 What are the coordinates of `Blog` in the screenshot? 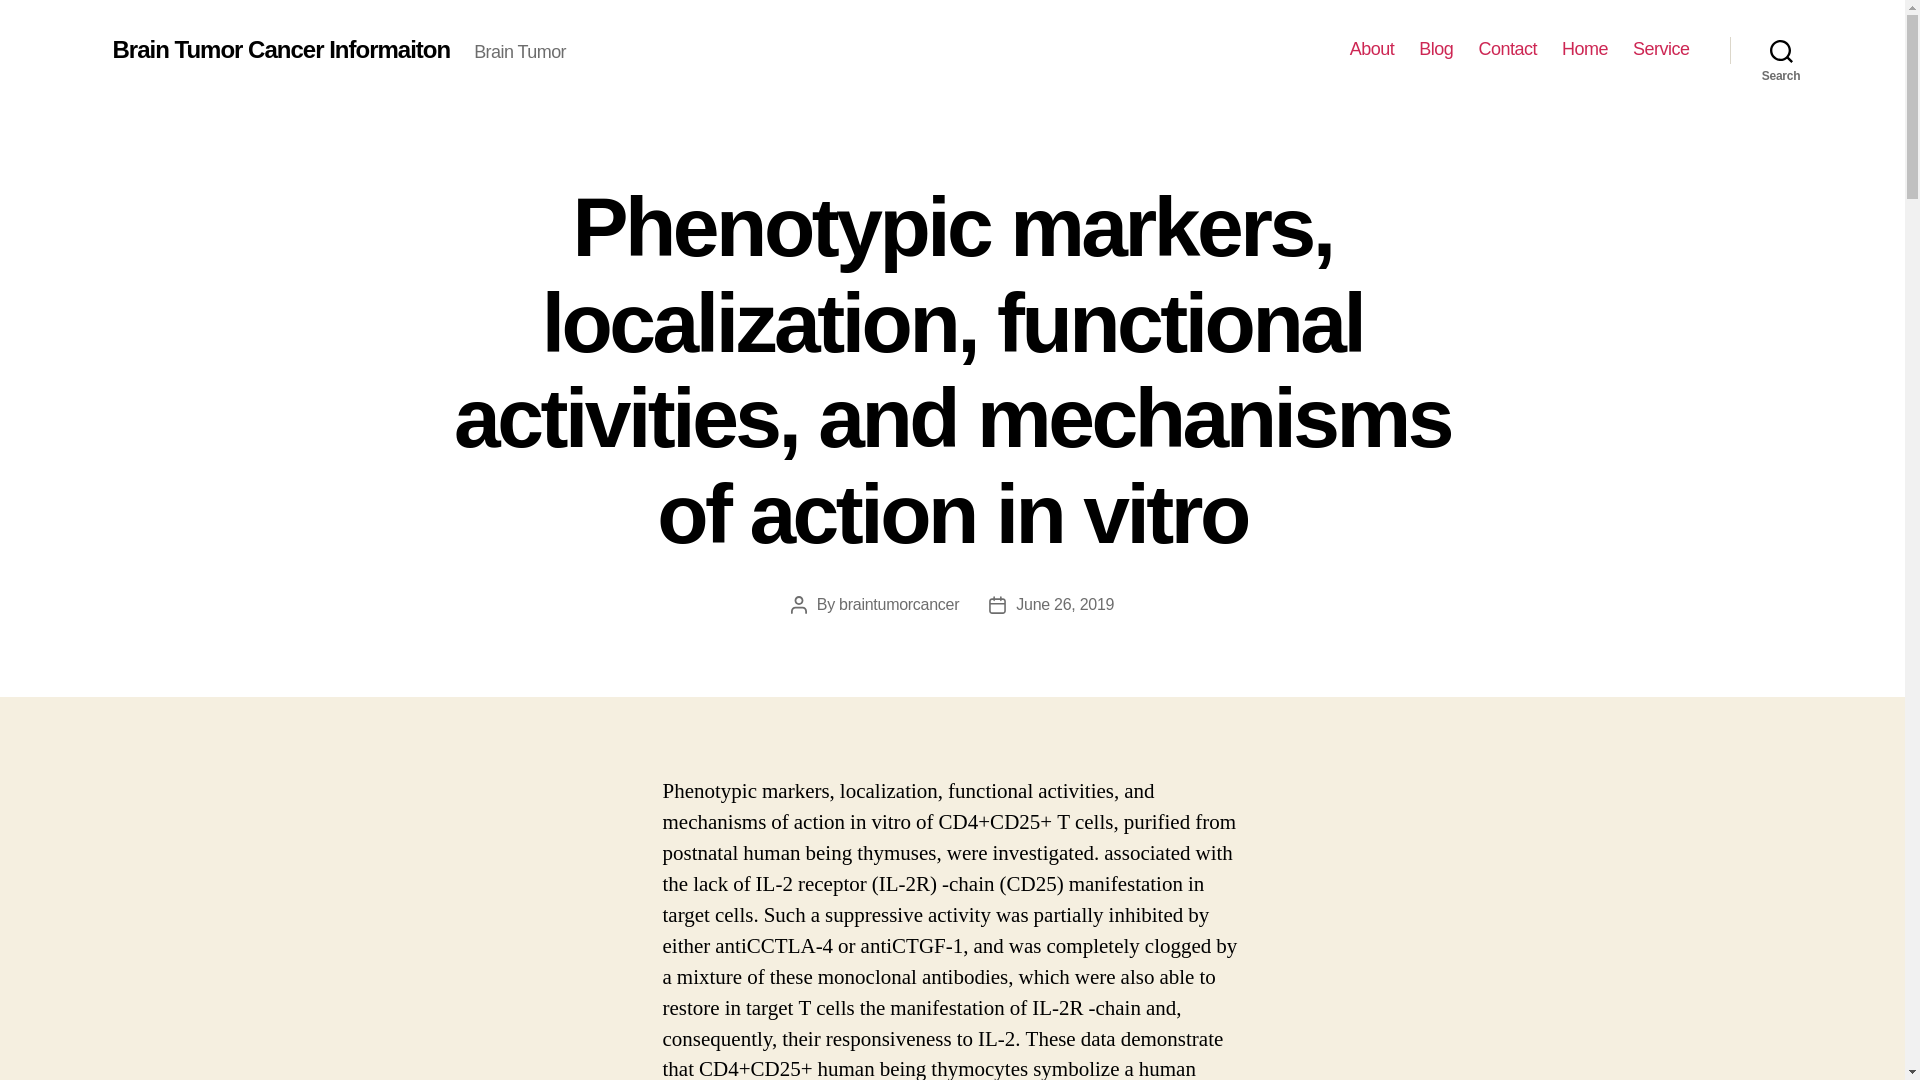 It's located at (1436, 49).